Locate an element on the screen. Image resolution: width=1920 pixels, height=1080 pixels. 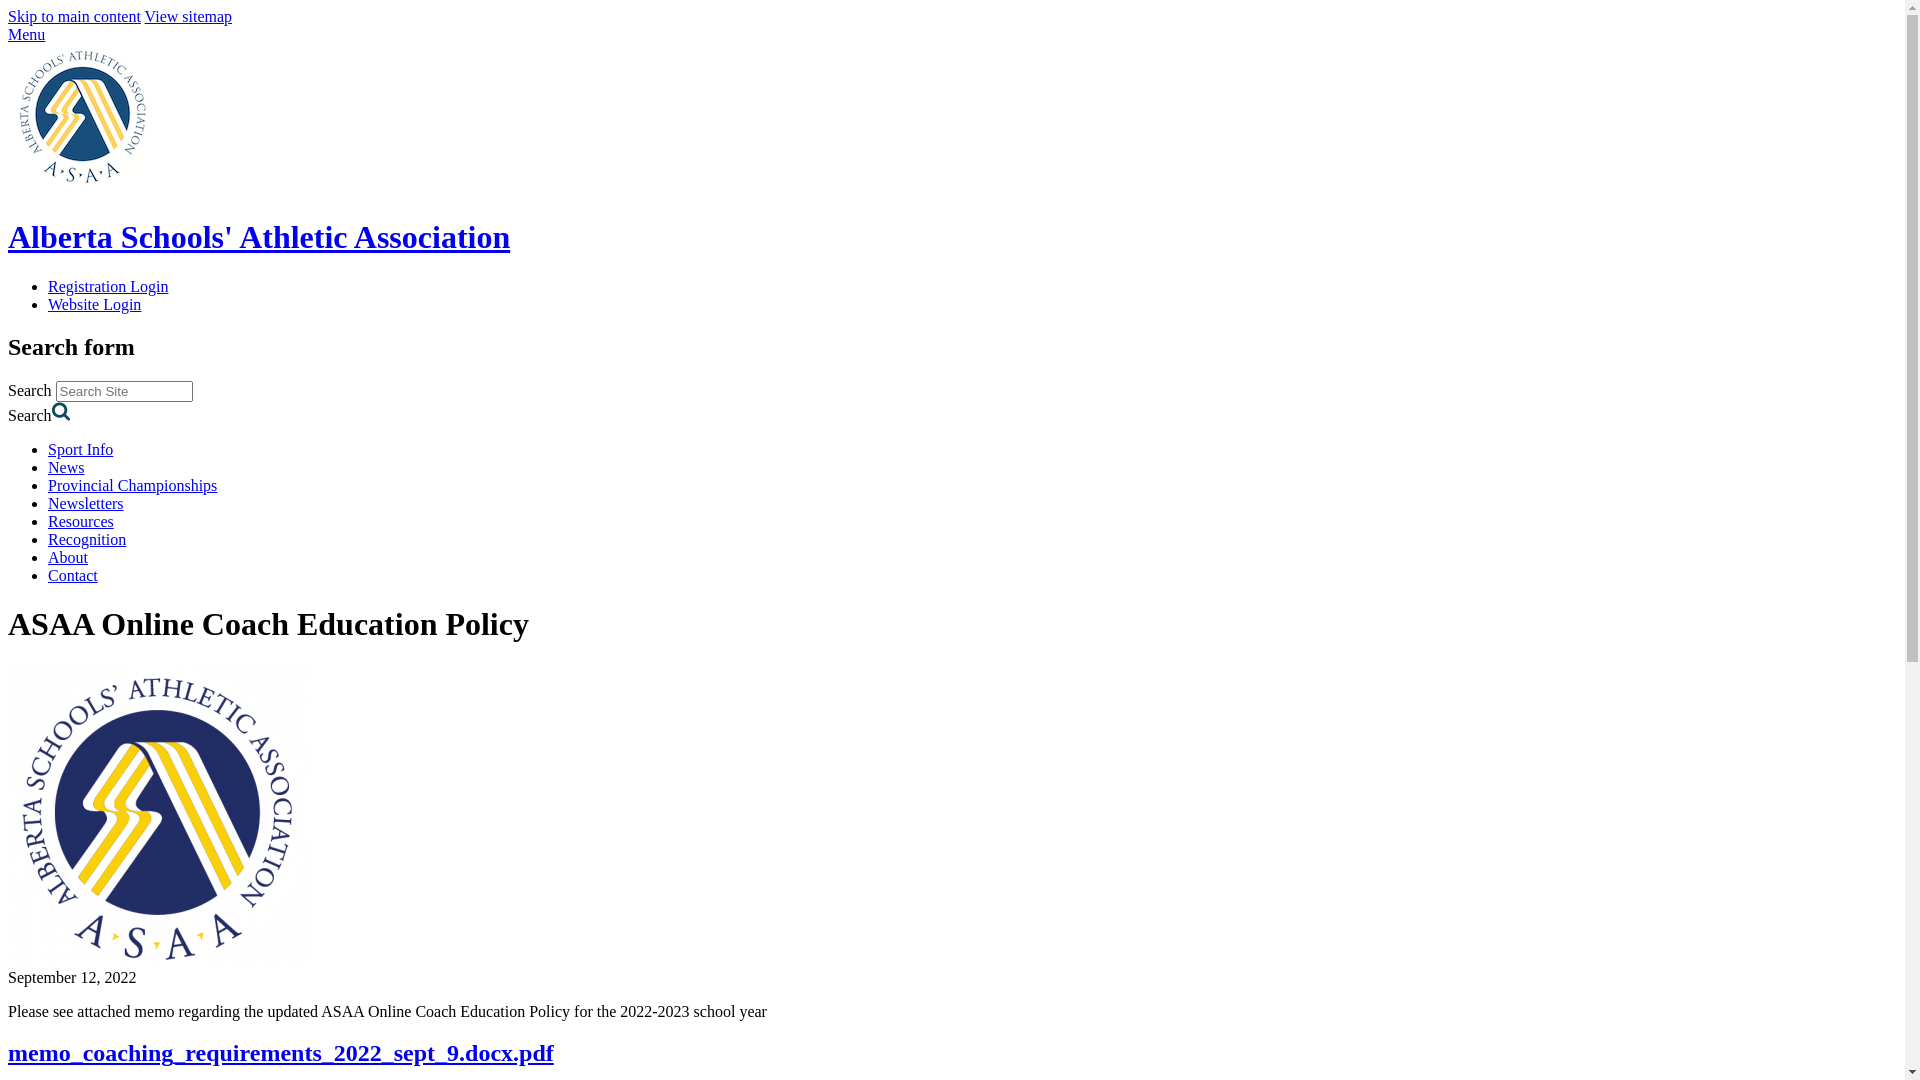
Newsletters is located at coordinates (86, 504).